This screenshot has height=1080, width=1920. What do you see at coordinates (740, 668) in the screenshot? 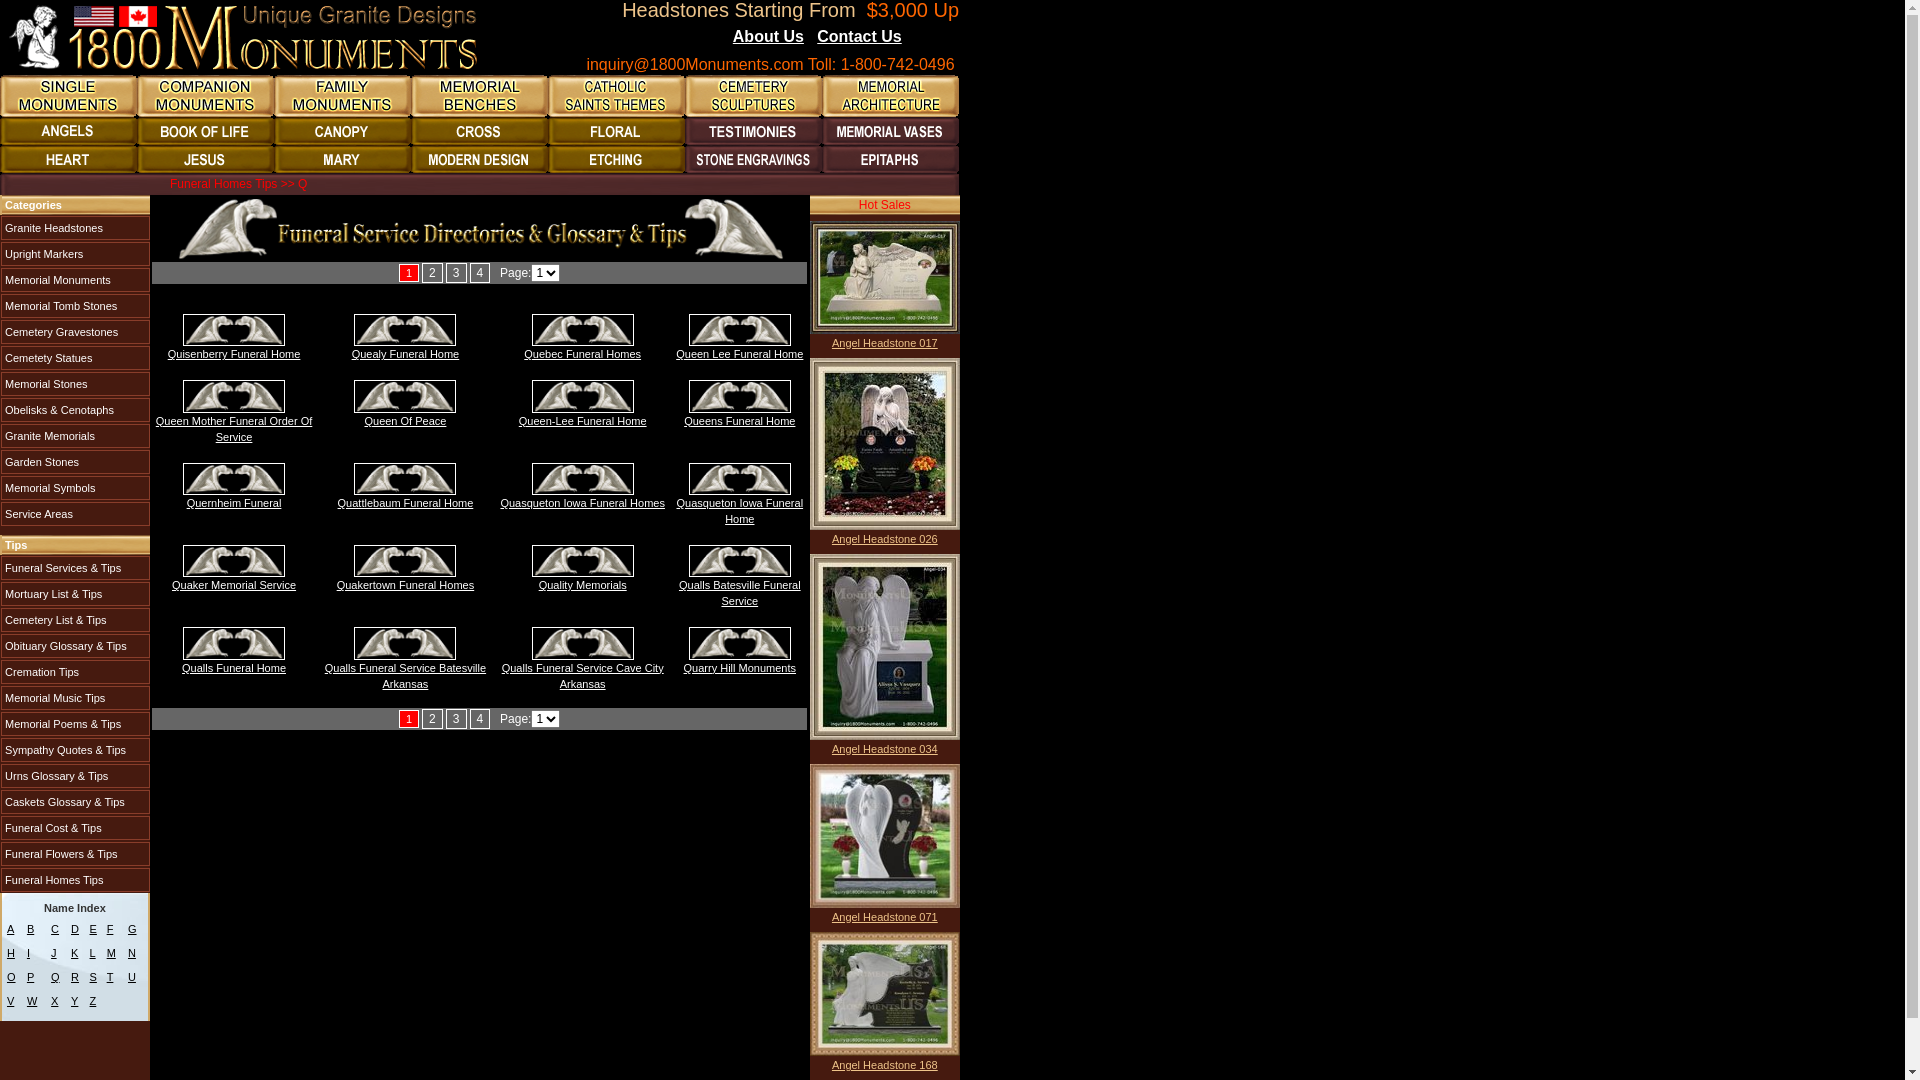
I see `Quarry Hill Monuments` at bounding box center [740, 668].